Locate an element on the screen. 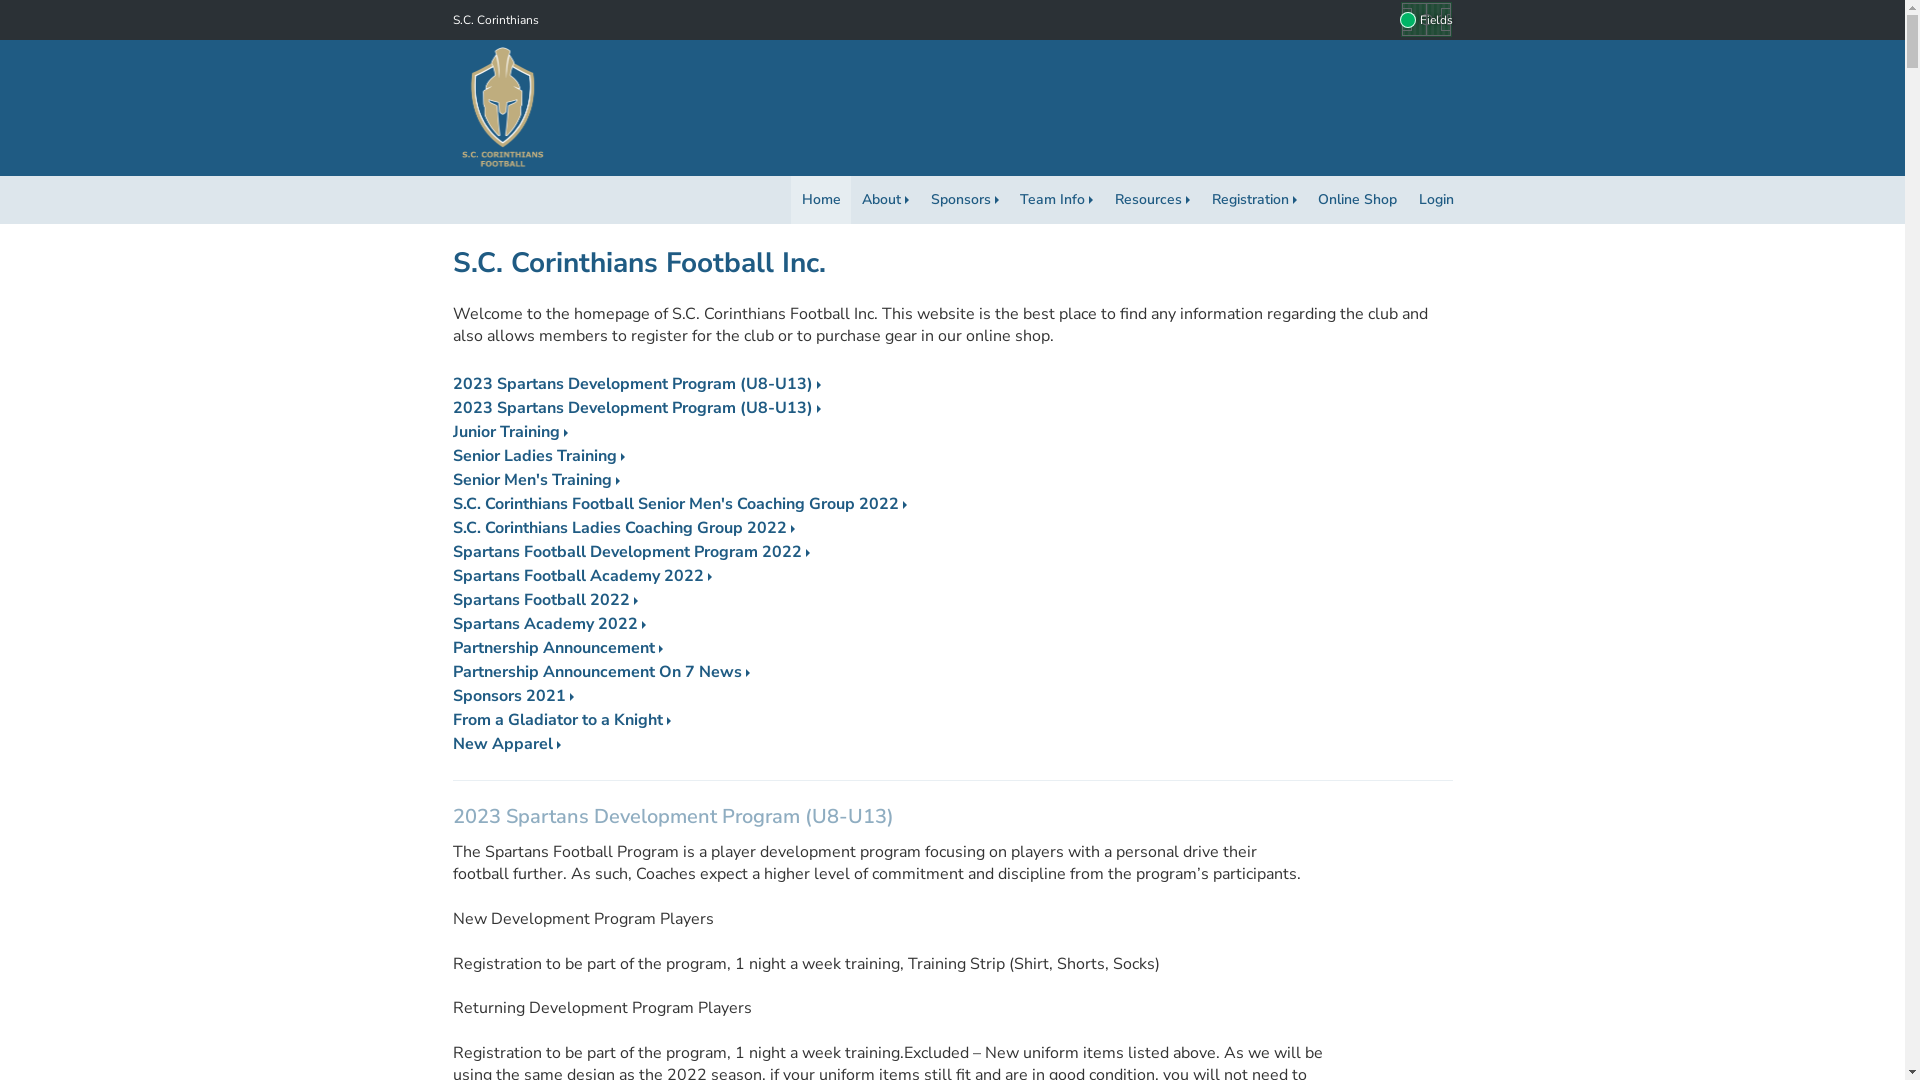 This screenshot has height=1080, width=1920. About is located at coordinates (886, 200).